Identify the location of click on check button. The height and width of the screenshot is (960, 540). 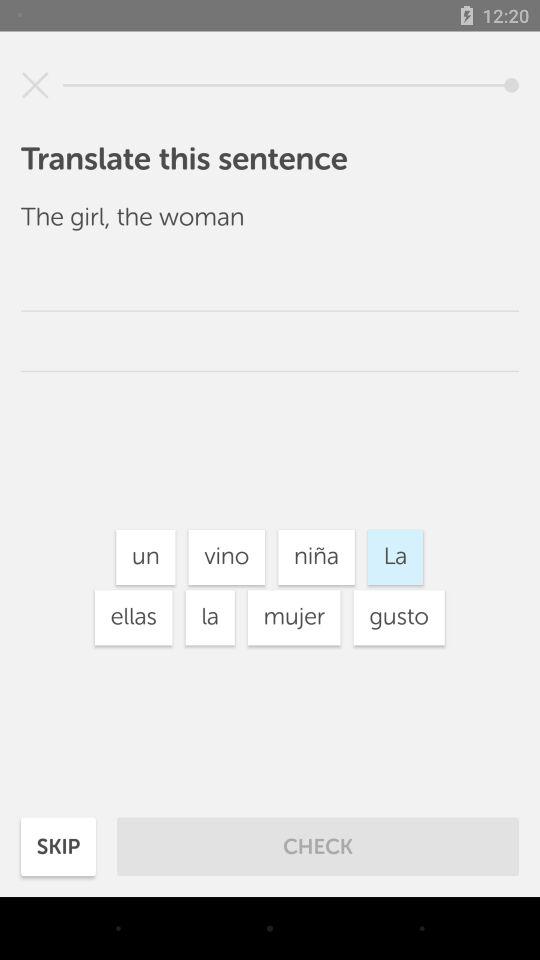
(318, 846).